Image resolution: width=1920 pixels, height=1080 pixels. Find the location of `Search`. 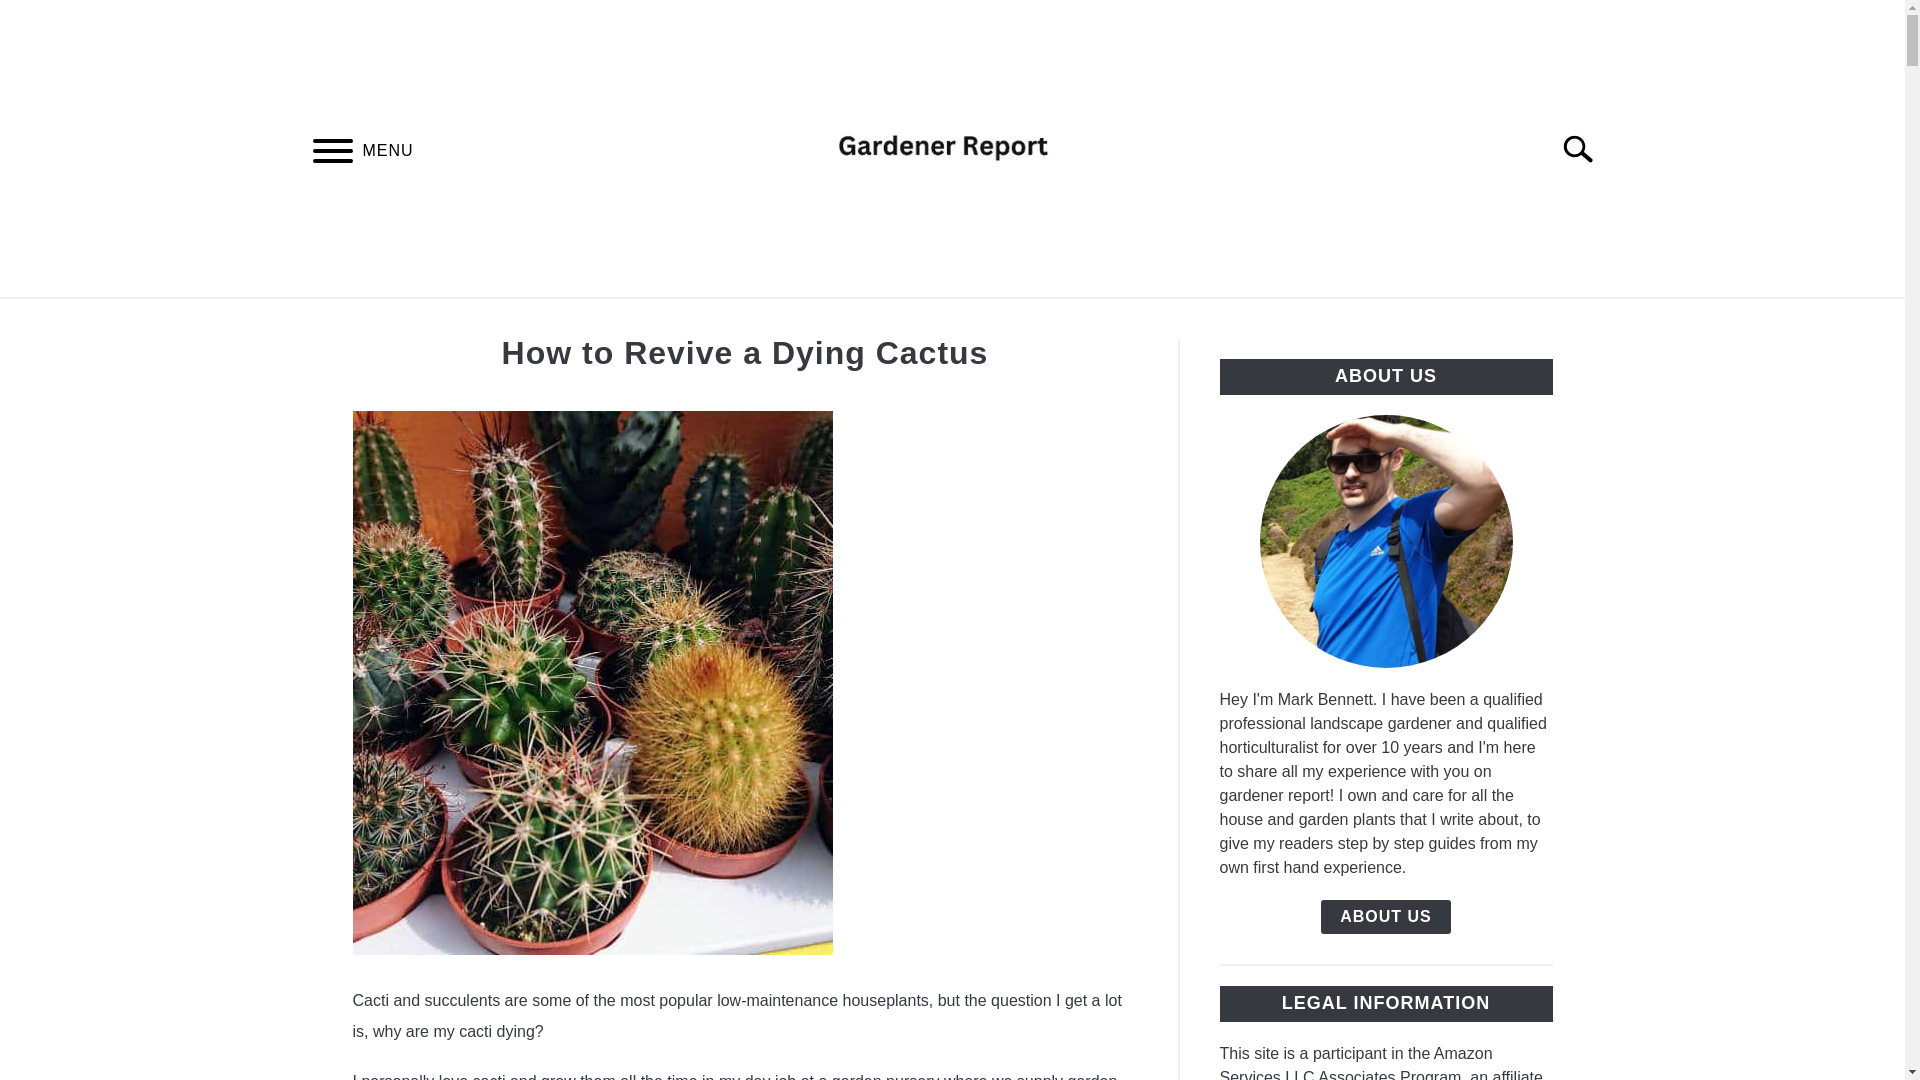

Search is located at coordinates (1586, 148).